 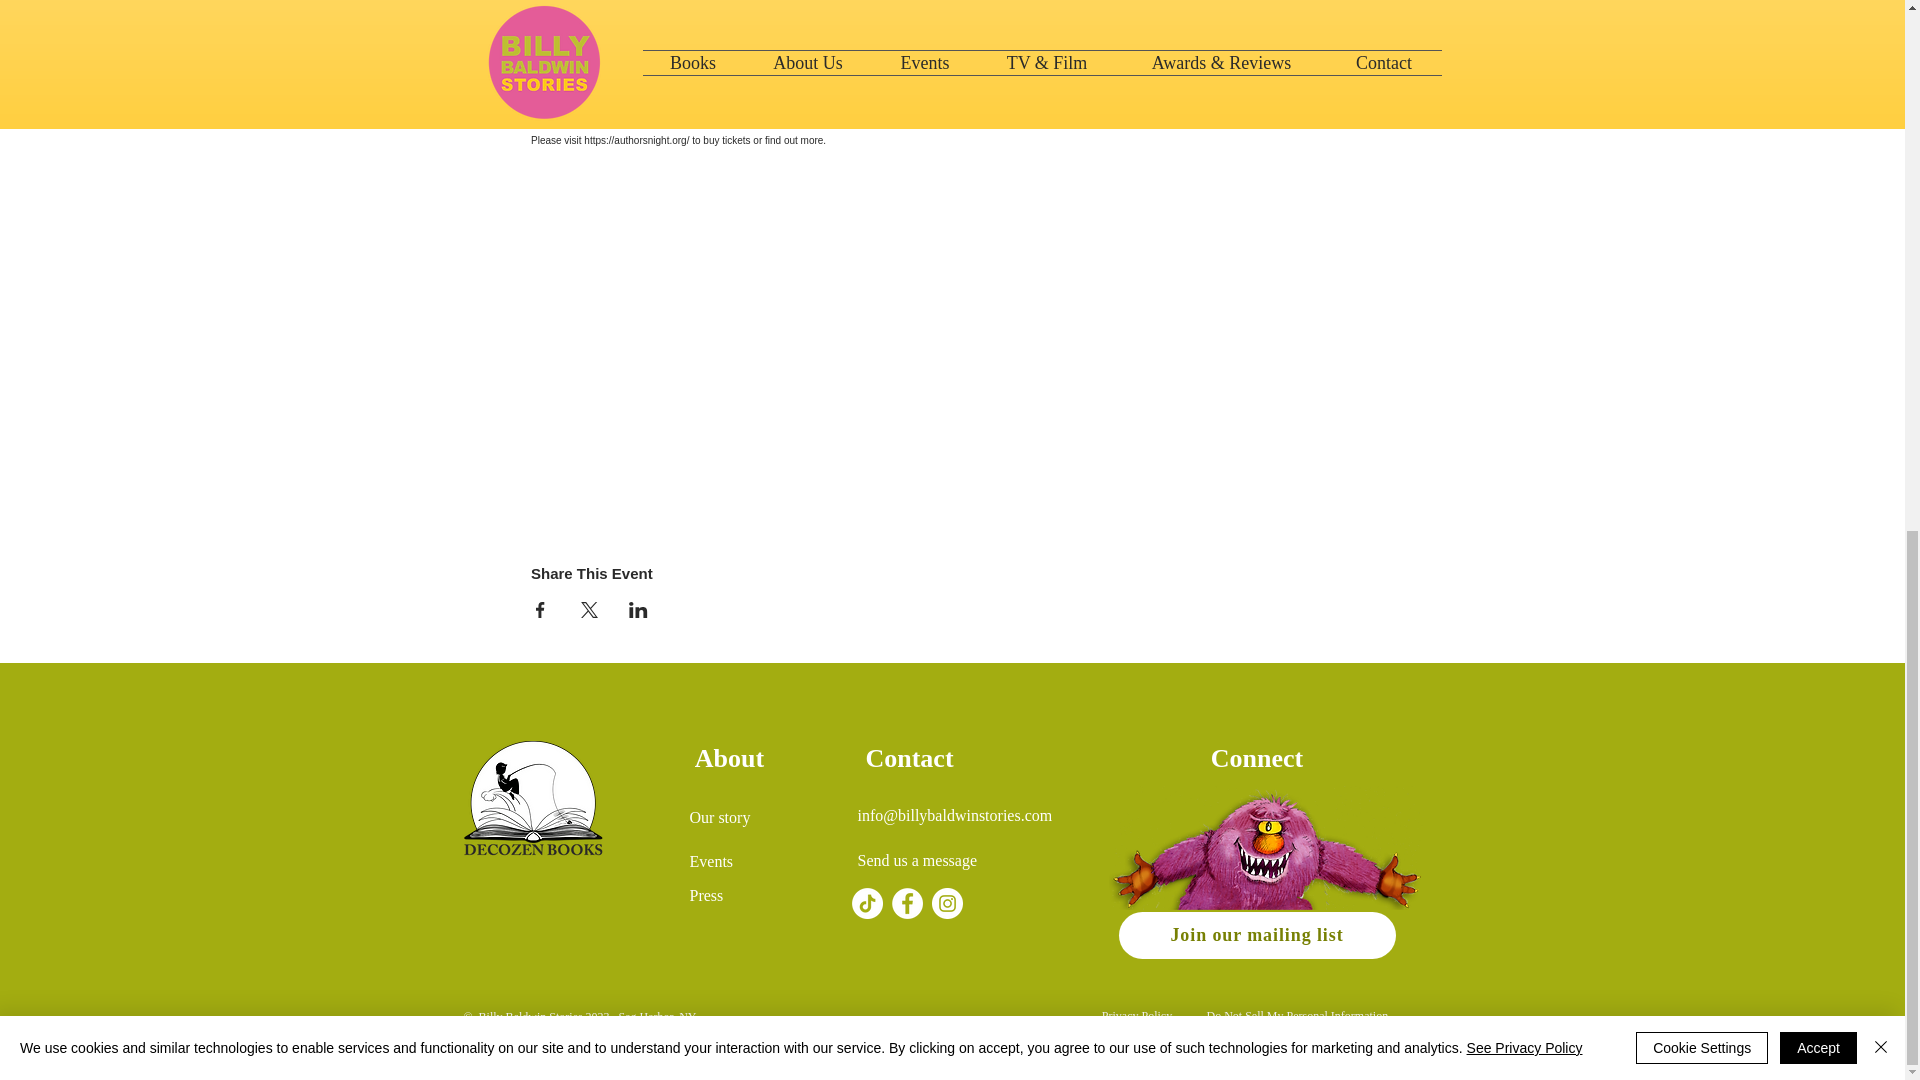 What do you see at coordinates (918, 860) in the screenshot?
I see `Send us a message` at bounding box center [918, 860].